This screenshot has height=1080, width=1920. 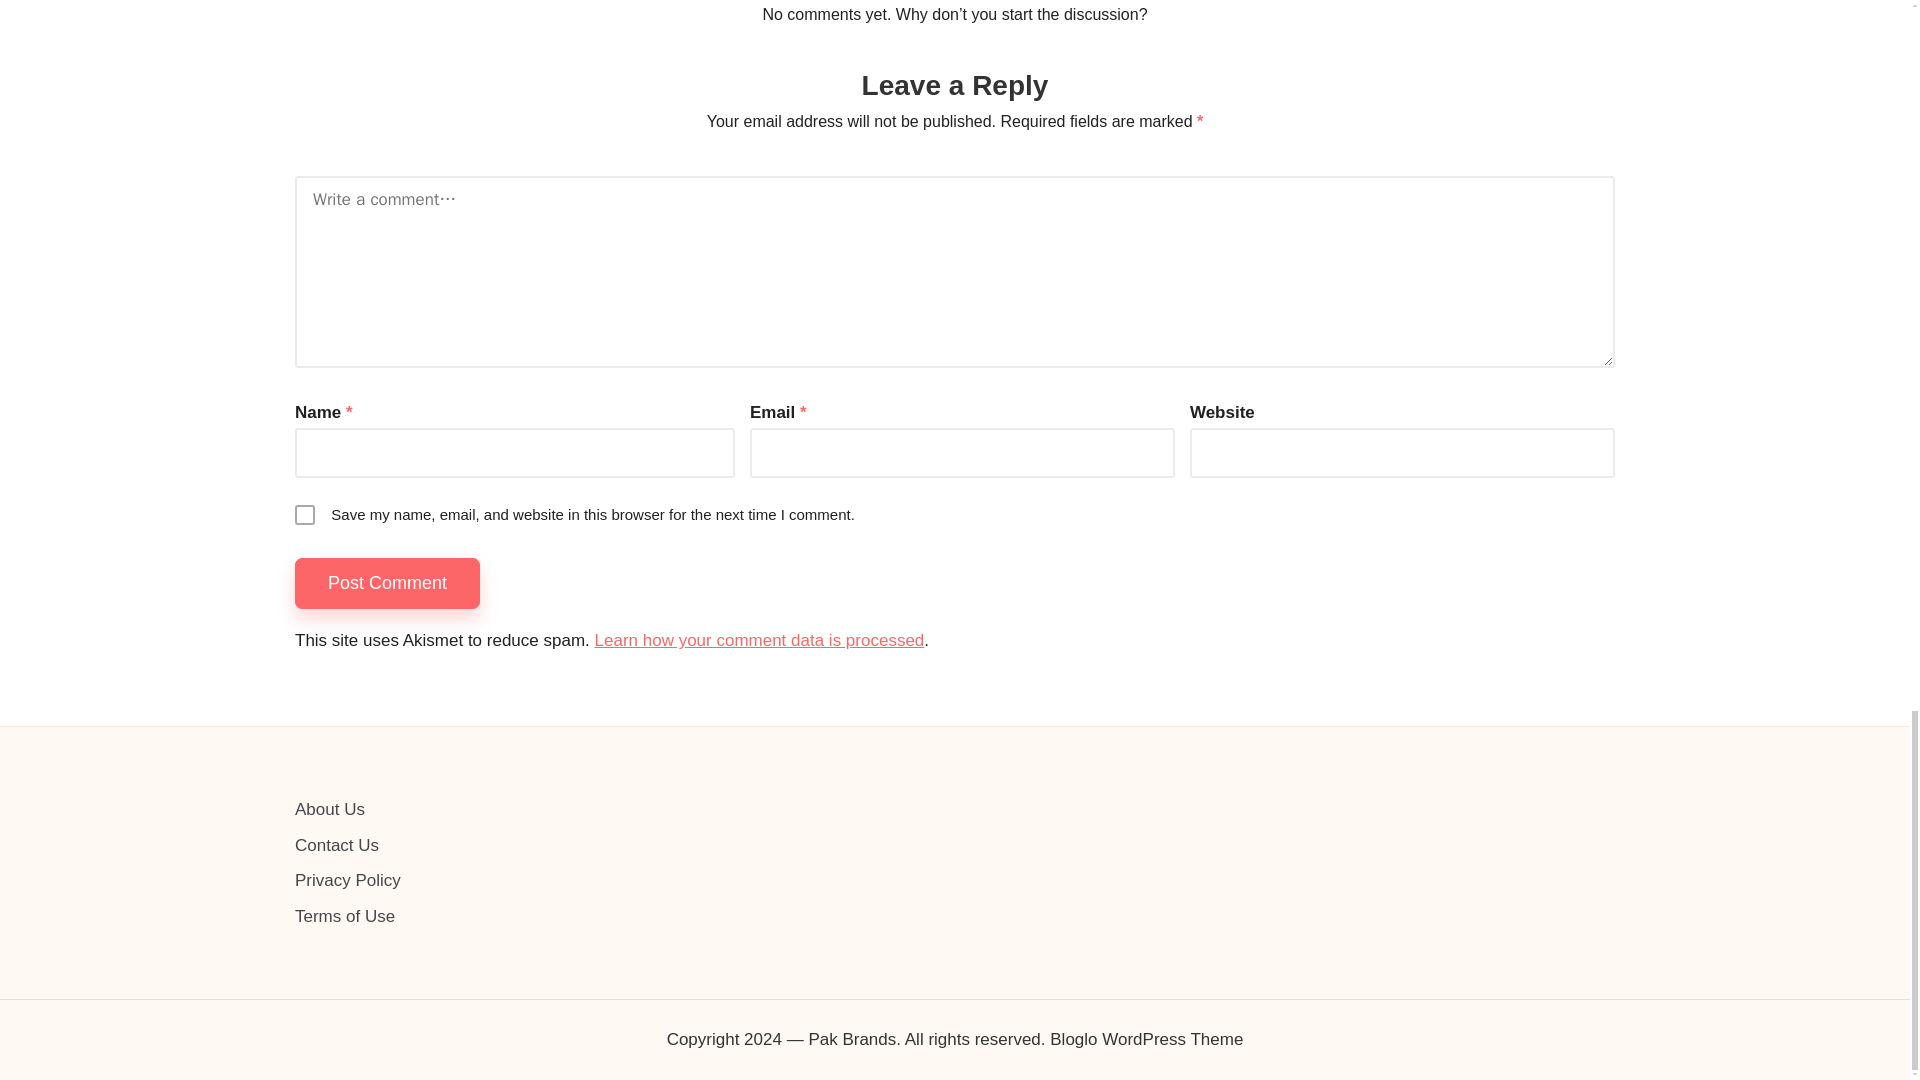 What do you see at coordinates (760, 640) in the screenshot?
I see `Learn how your comment data is processed` at bounding box center [760, 640].